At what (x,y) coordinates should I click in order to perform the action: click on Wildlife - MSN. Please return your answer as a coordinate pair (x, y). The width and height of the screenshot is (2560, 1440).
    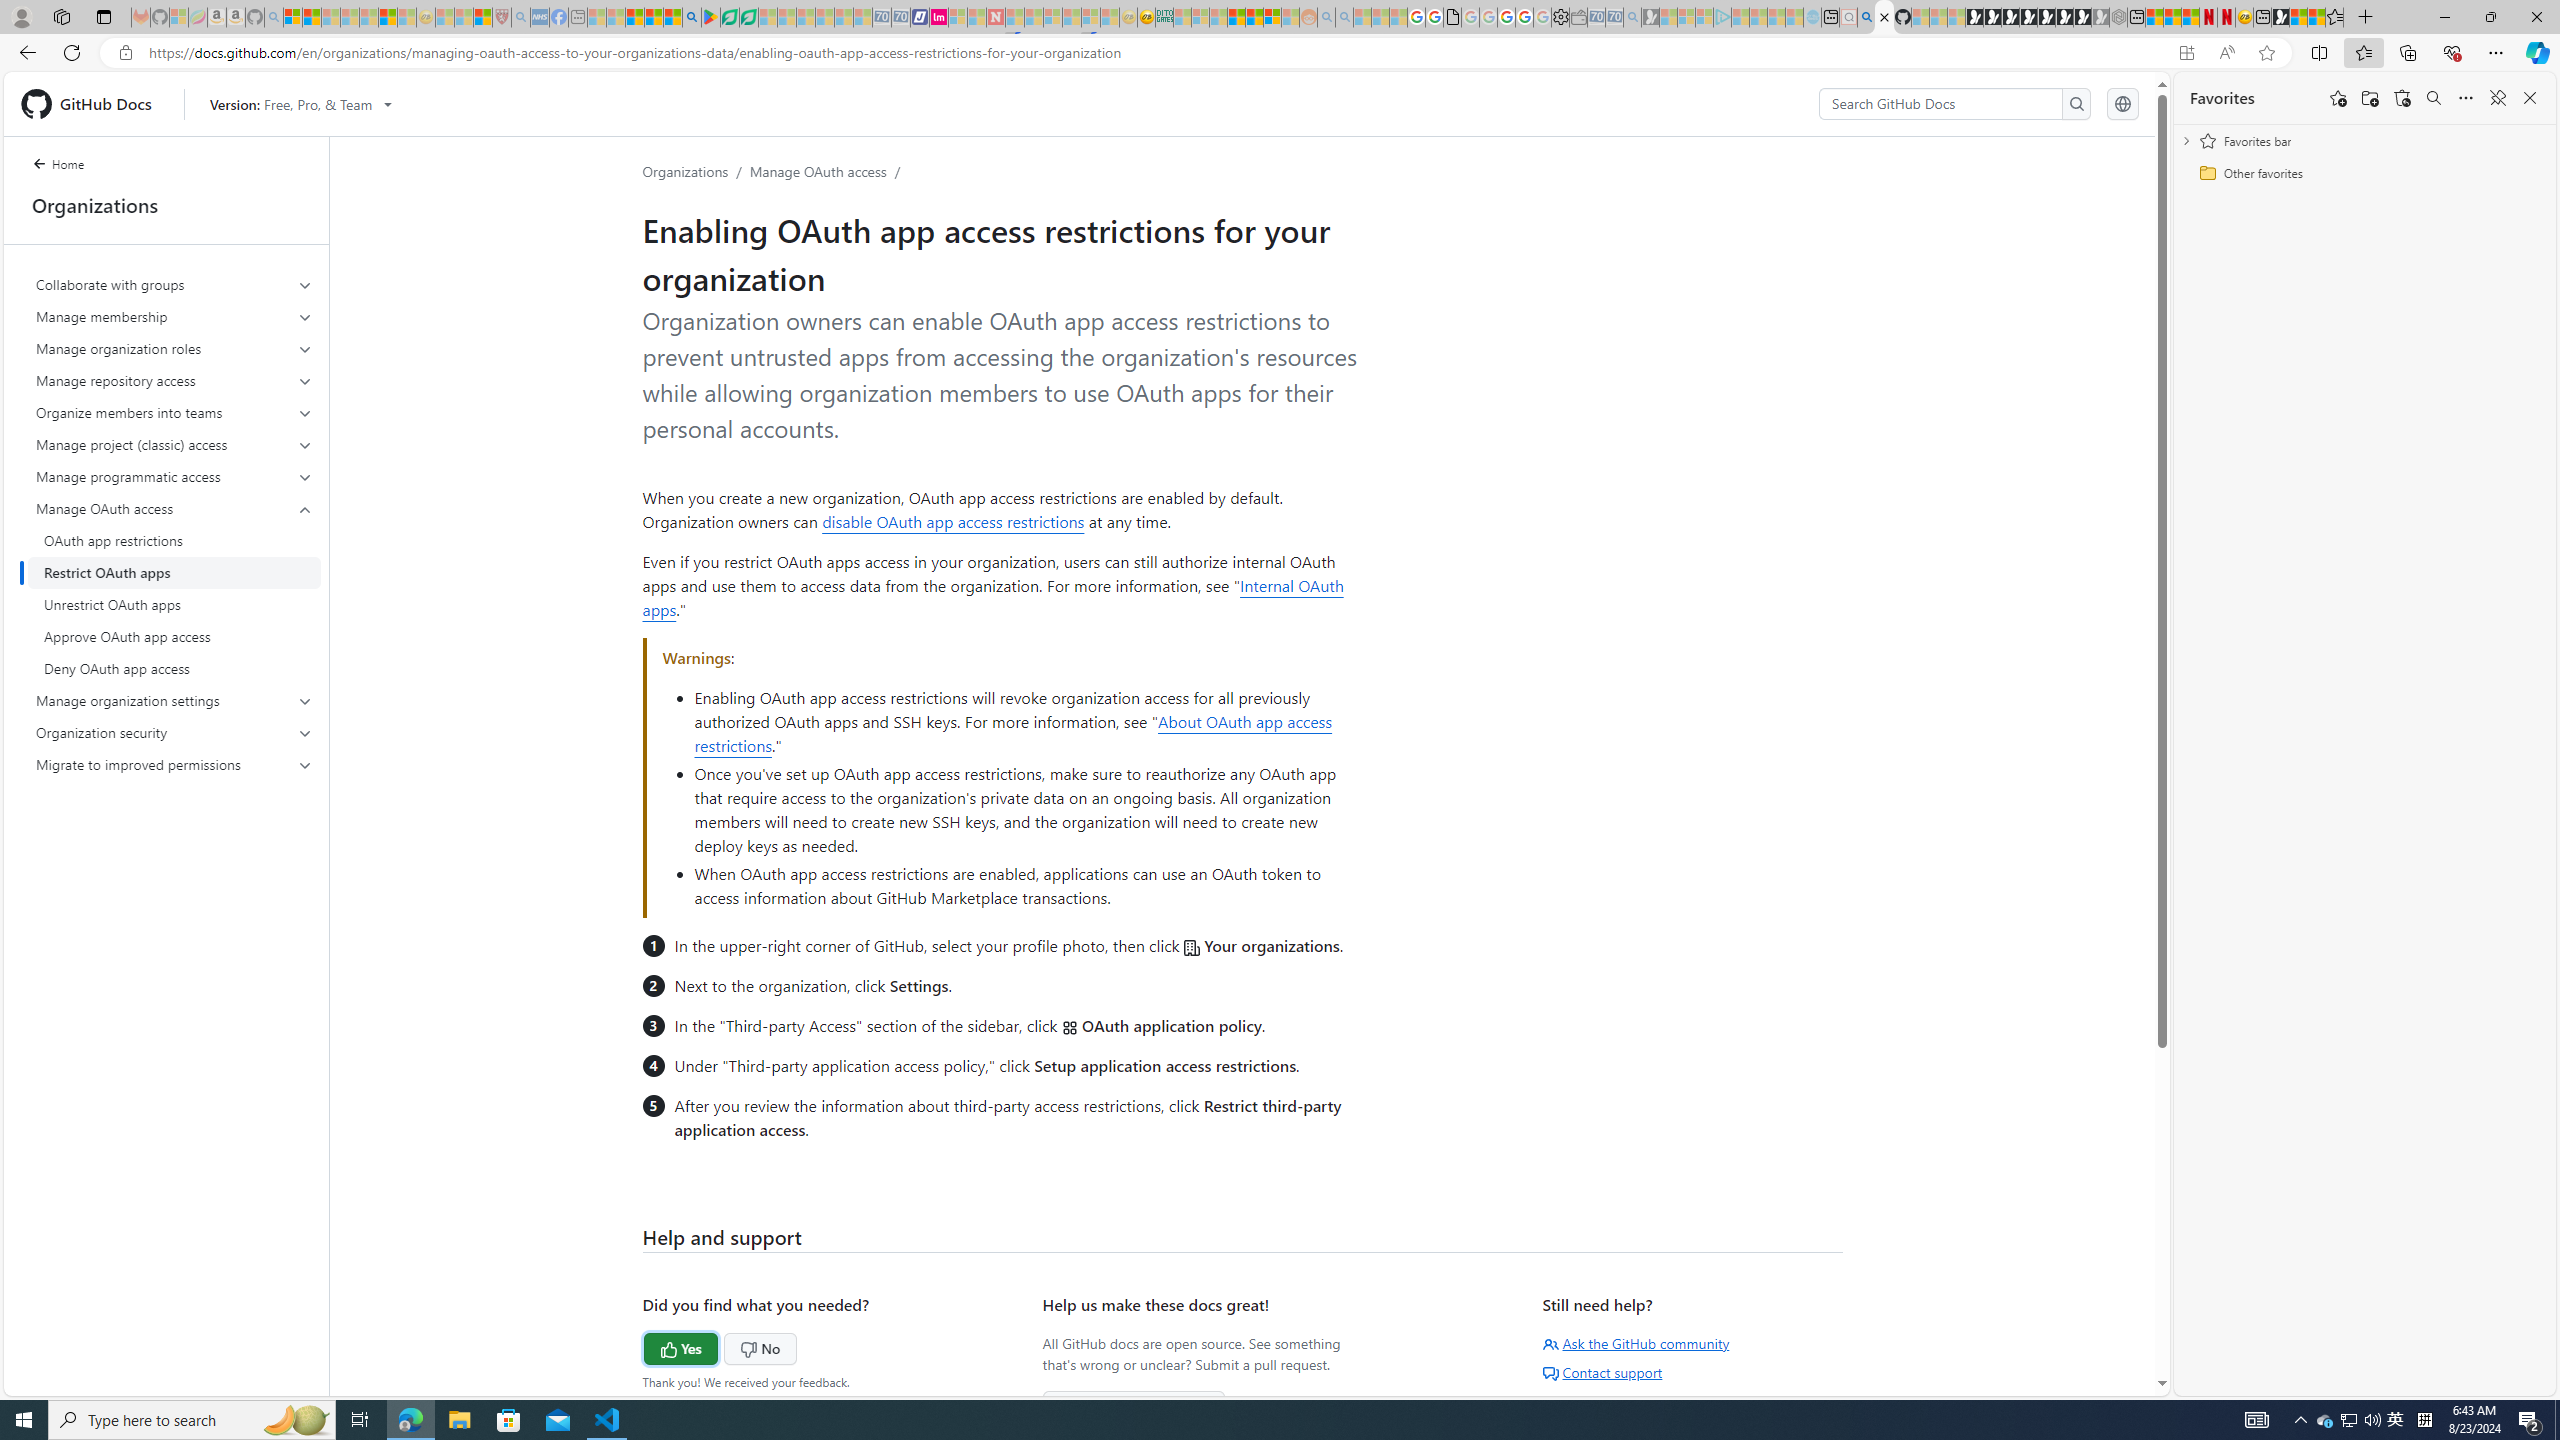
    Looking at the image, I should click on (2298, 17).